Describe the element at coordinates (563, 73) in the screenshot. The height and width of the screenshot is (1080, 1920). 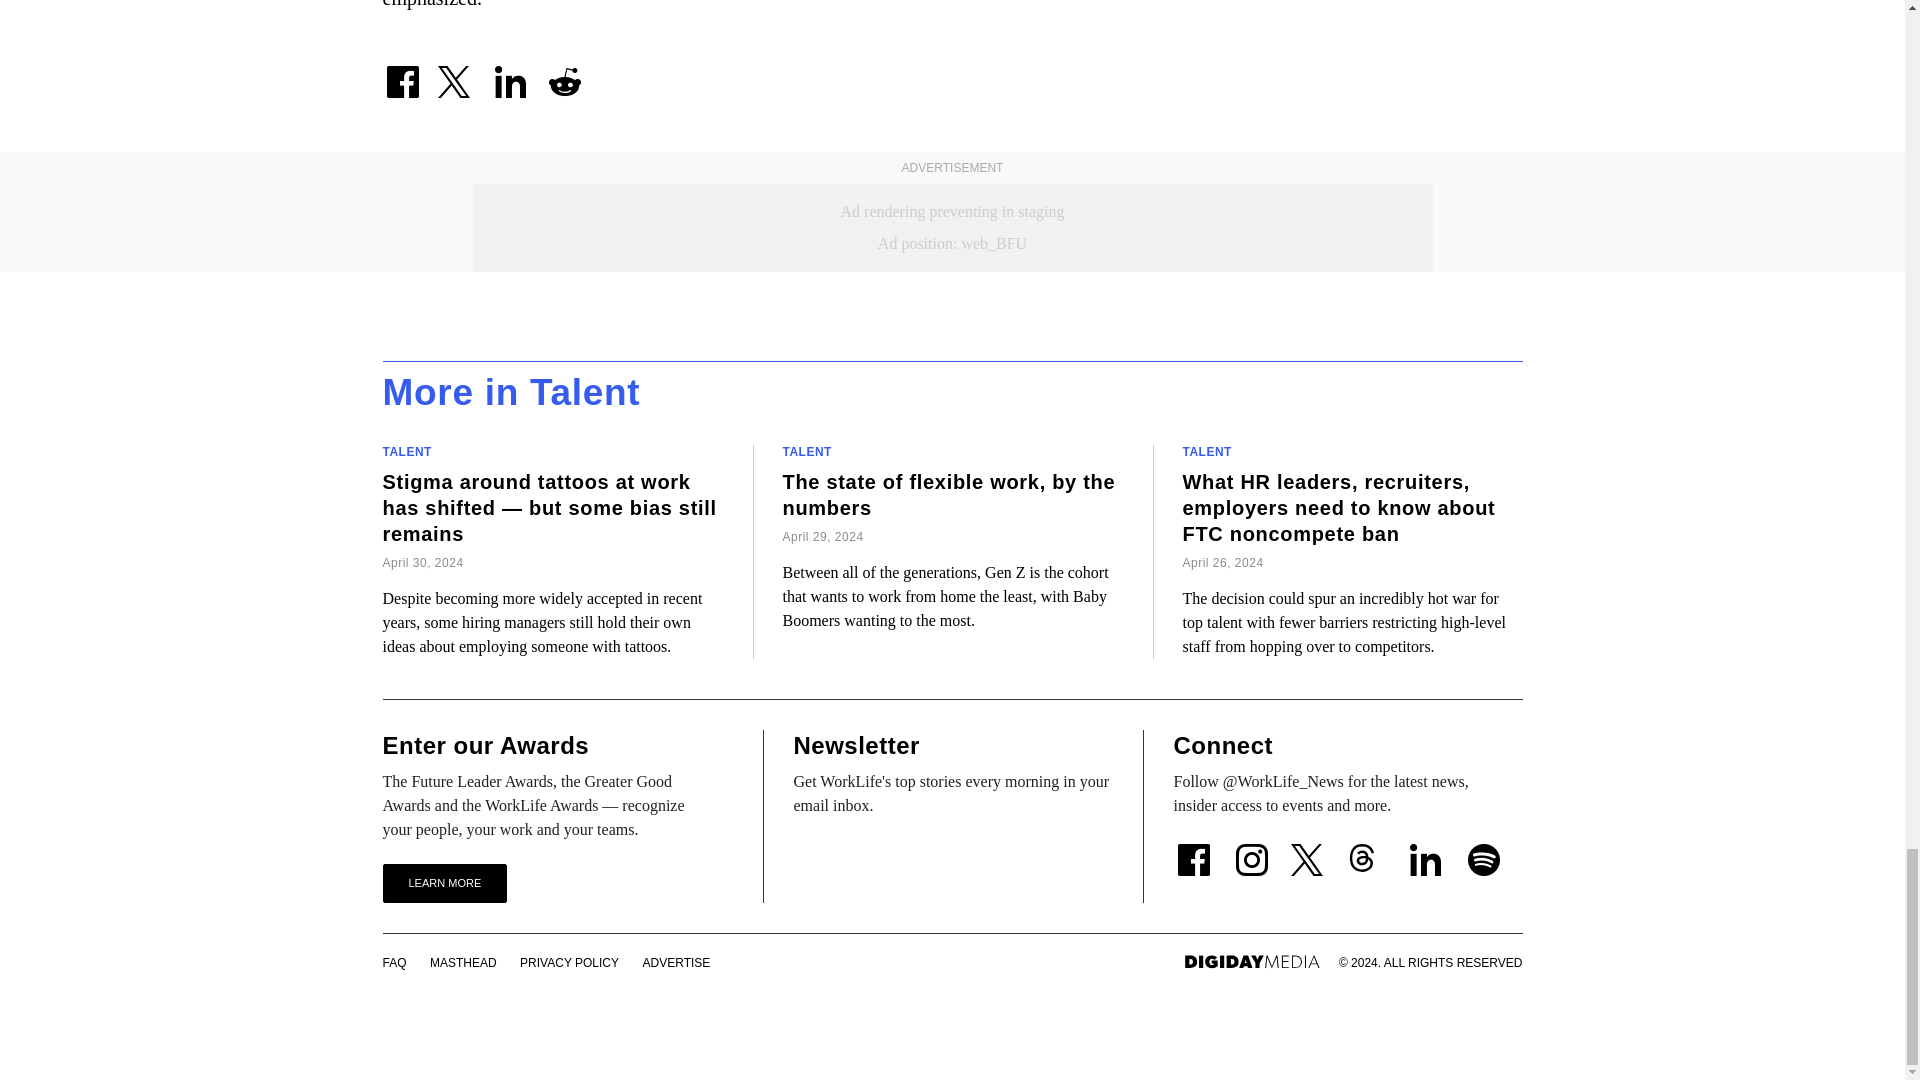
I see `Share on Reddit` at that location.